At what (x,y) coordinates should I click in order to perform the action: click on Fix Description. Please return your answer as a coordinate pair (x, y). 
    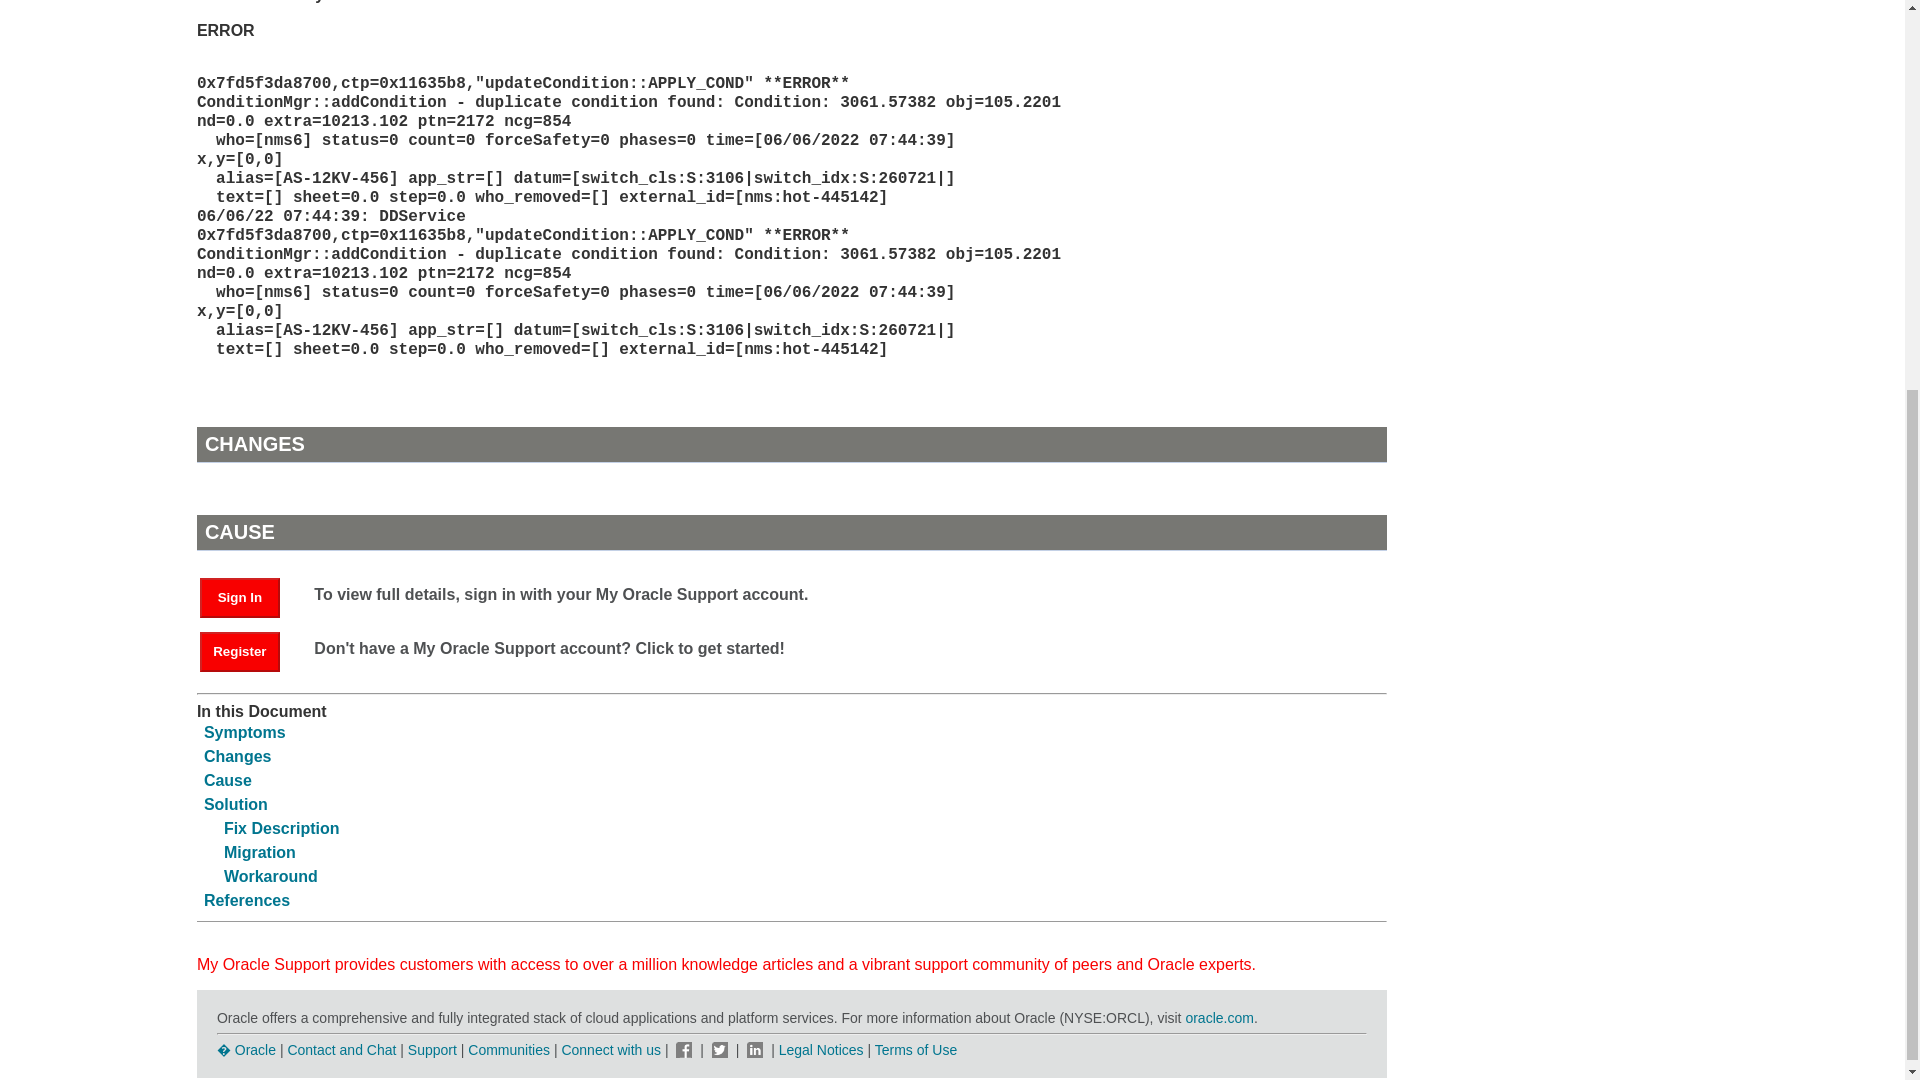
    Looking at the image, I should click on (282, 828).